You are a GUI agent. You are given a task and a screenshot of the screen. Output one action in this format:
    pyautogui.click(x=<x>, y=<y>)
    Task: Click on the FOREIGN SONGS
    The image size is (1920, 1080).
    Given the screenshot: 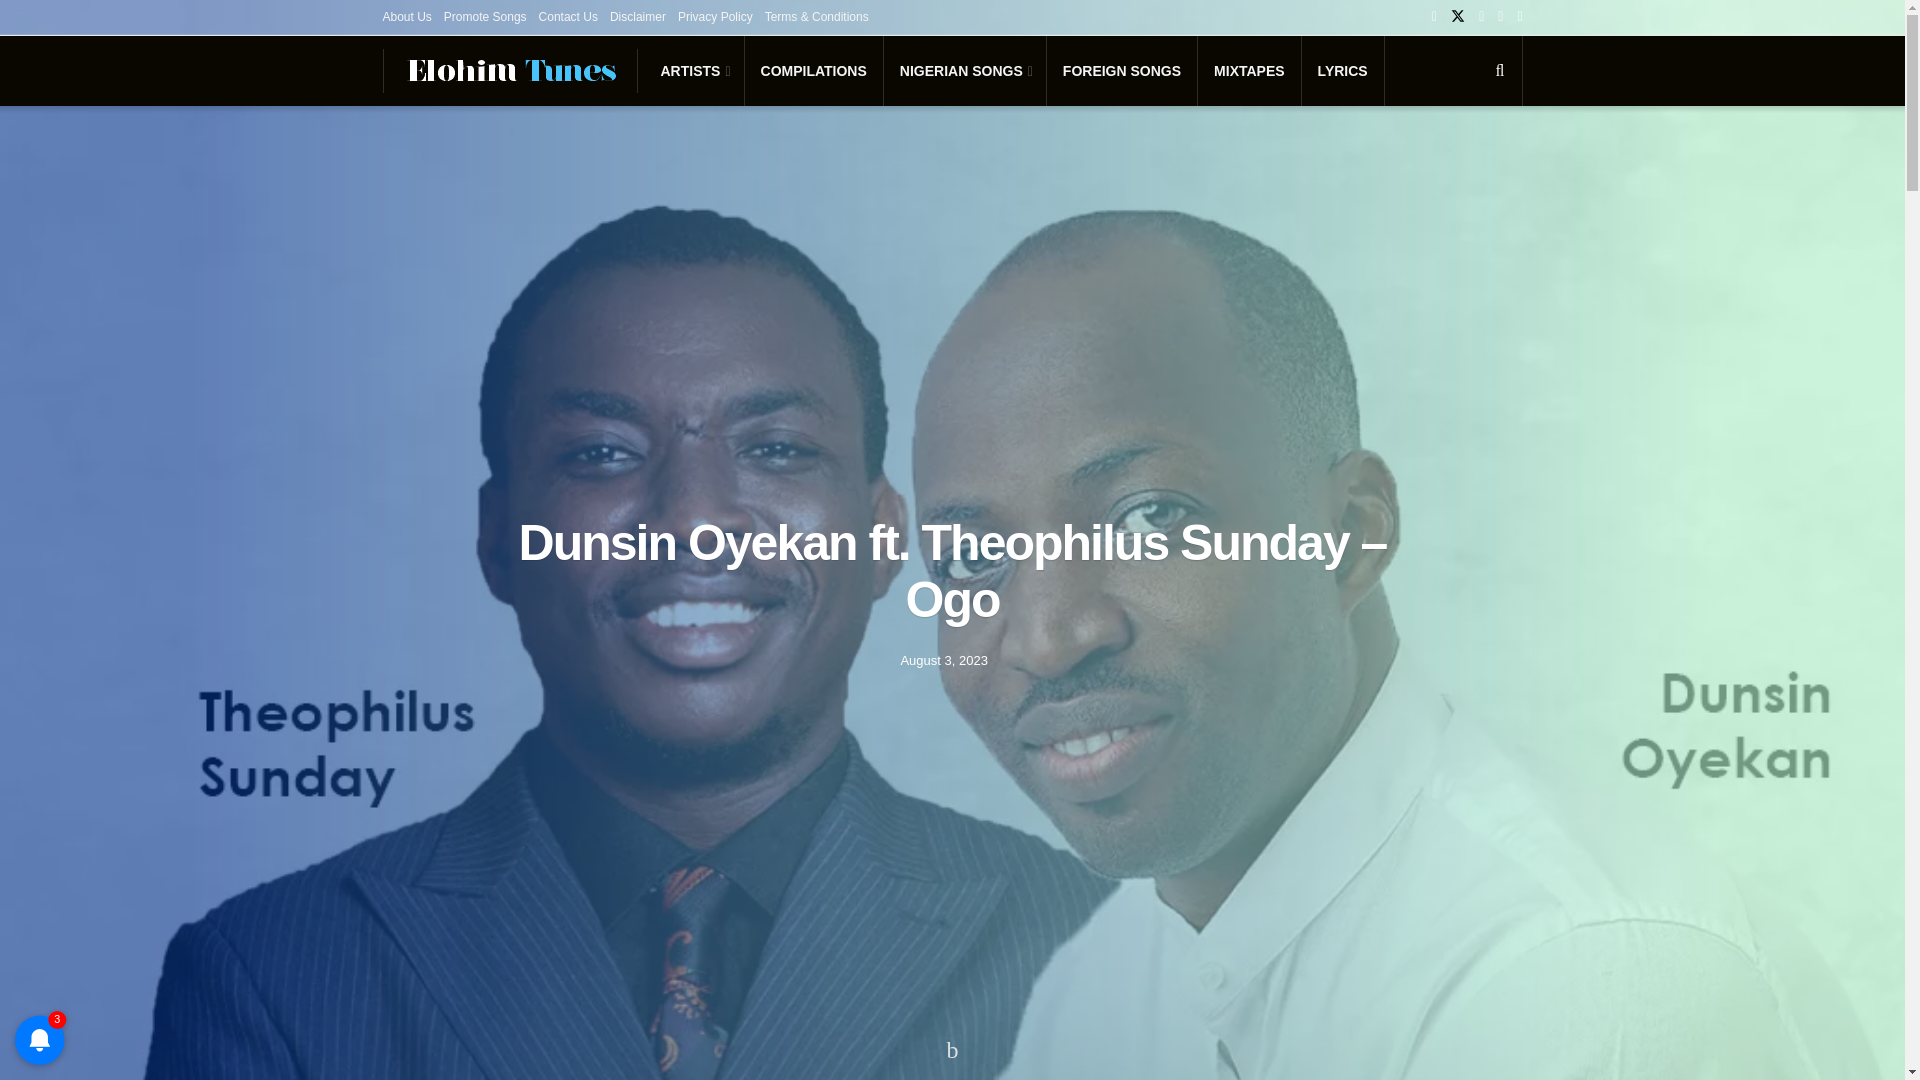 What is the action you would take?
    pyautogui.click(x=1121, y=70)
    